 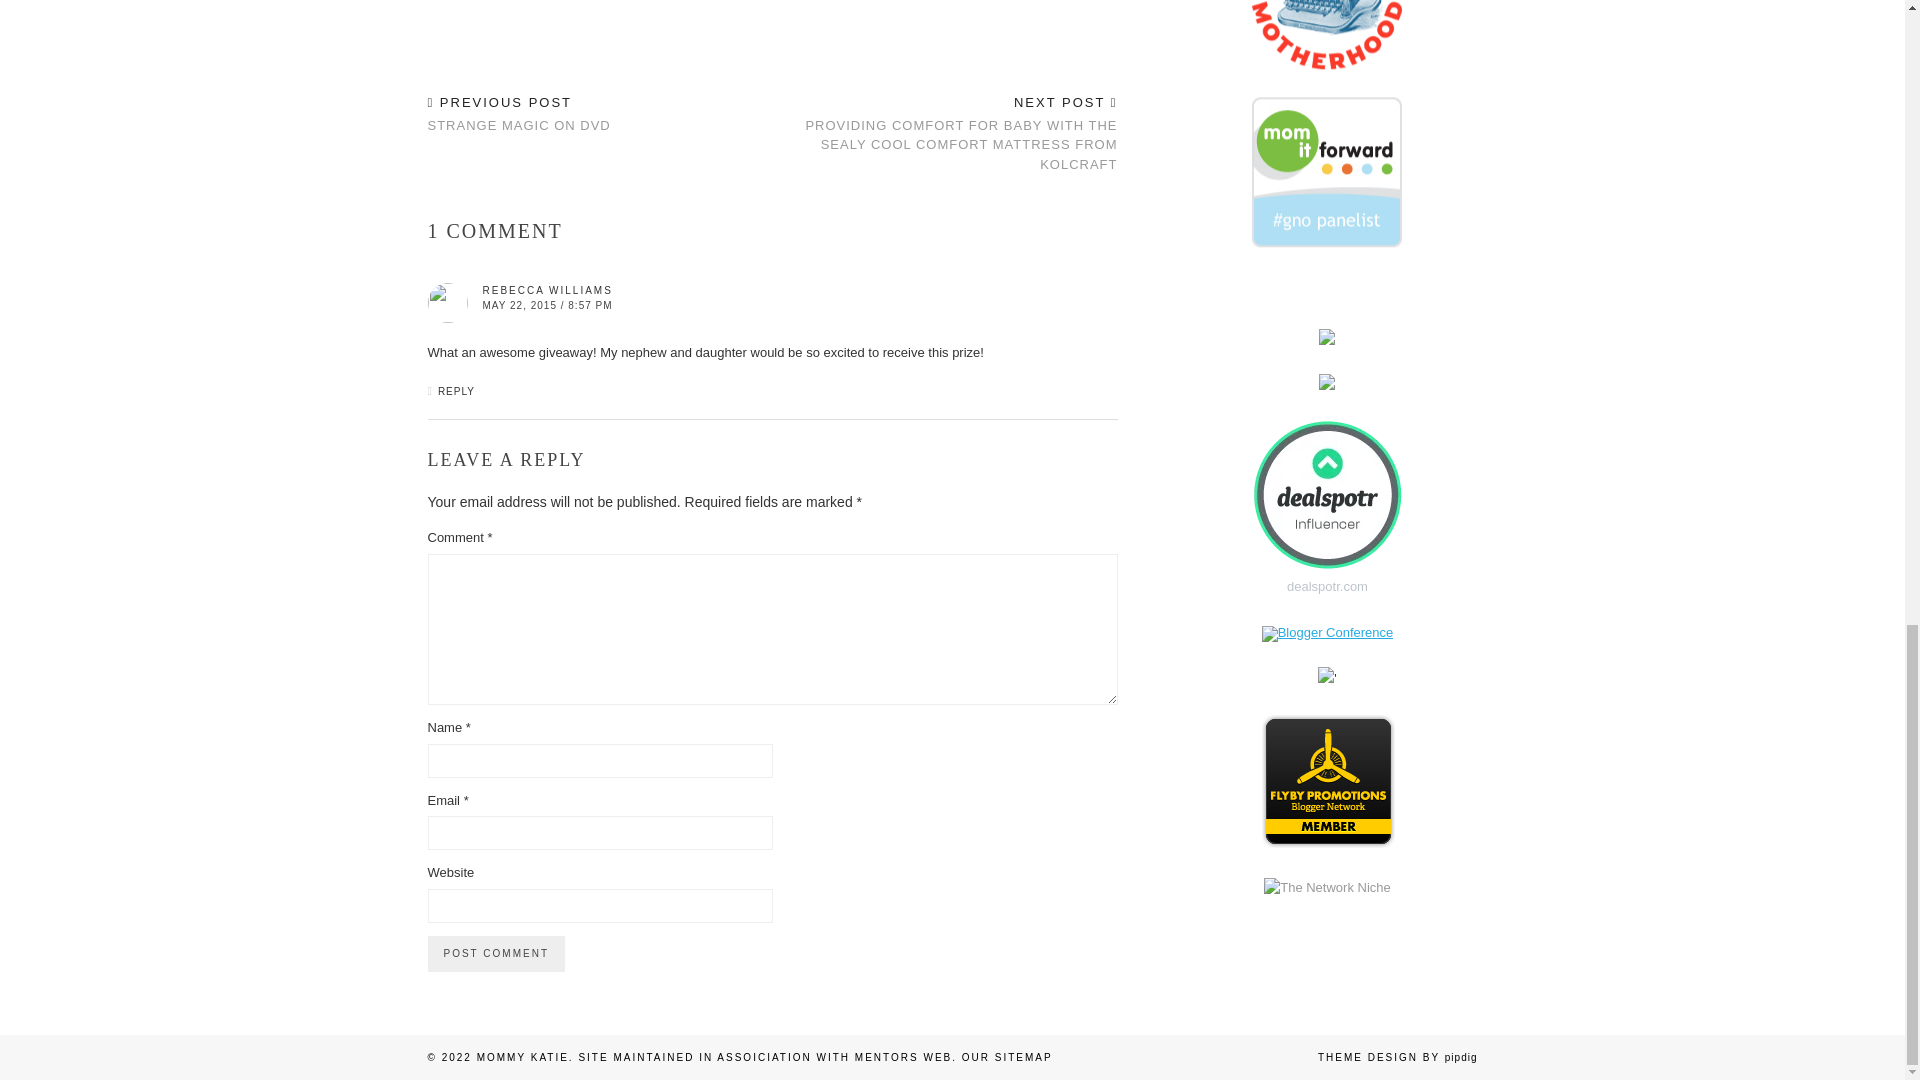 I want to click on REPLY, so click(x=456, y=391).